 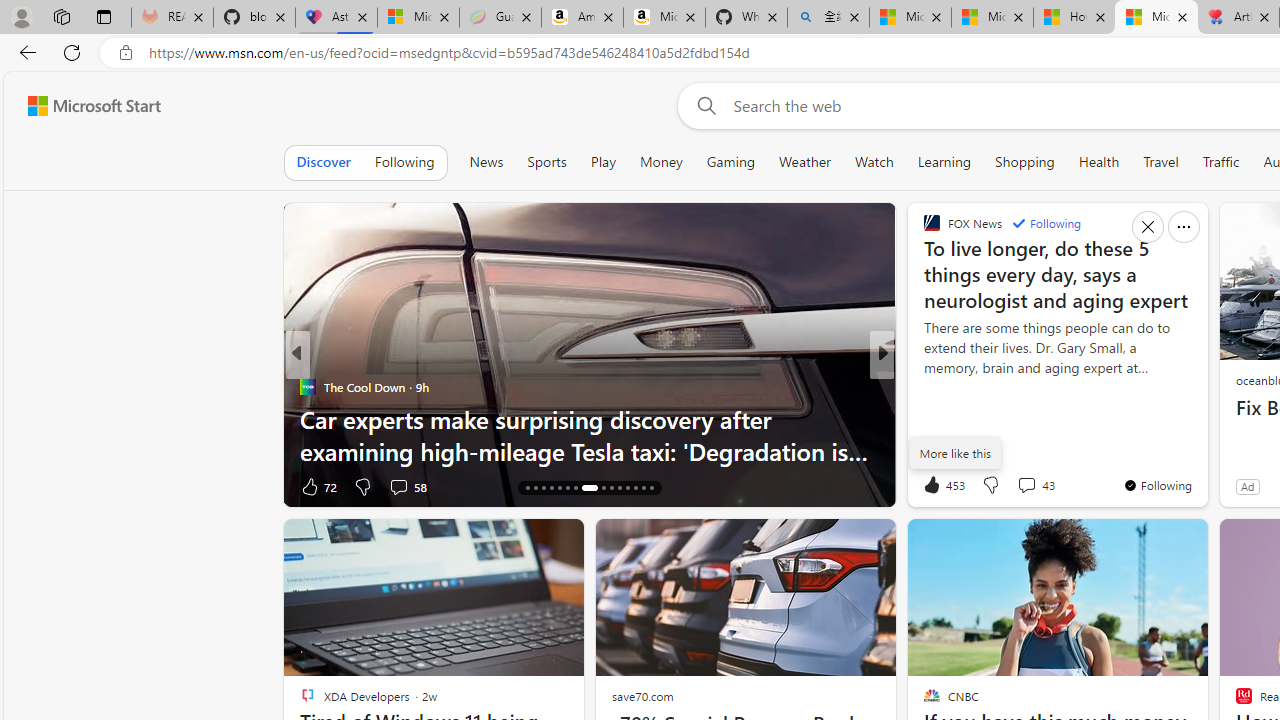 What do you see at coordinates (936, 486) in the screenshot?
I see `323 Like` at bounding box center [936, 486].